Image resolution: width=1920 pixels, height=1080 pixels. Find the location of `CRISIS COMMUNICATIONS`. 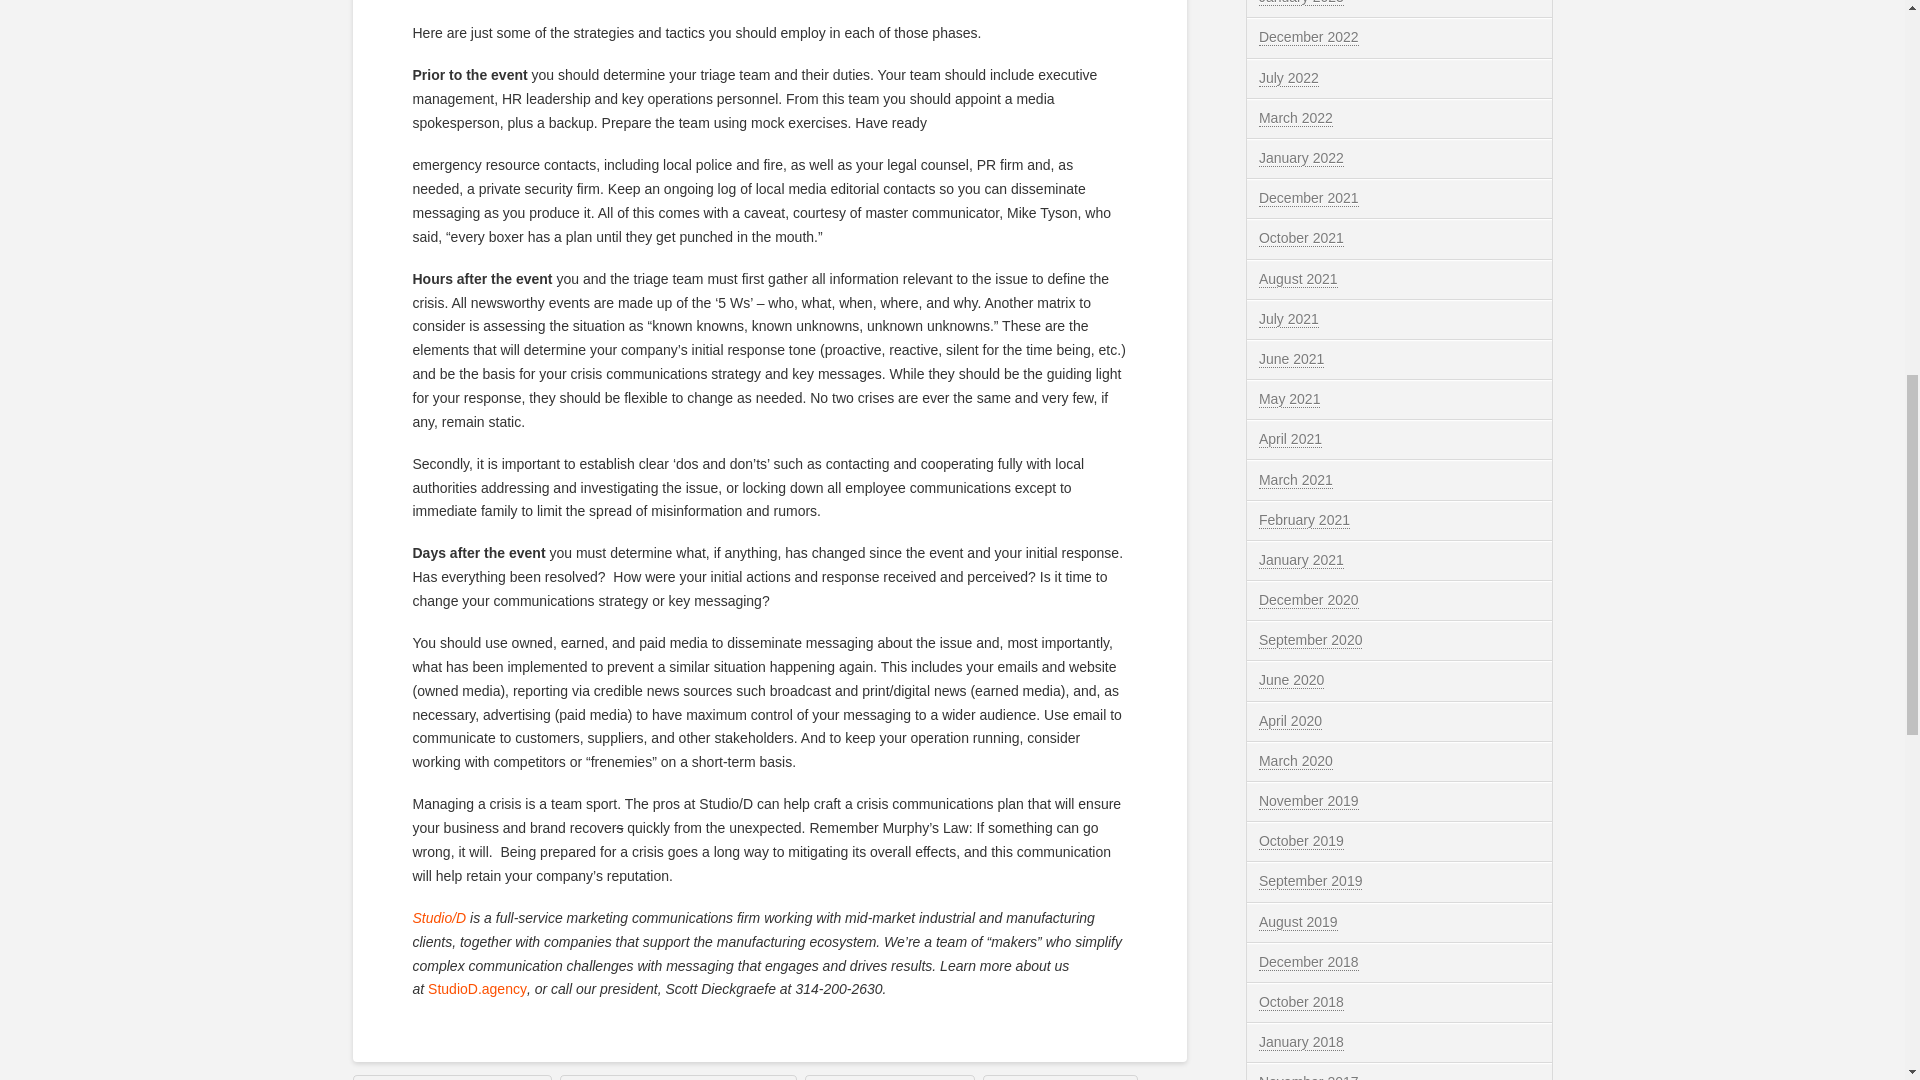

CRISIS COMMUNICATIONS is located at coordinates (451, 1077).